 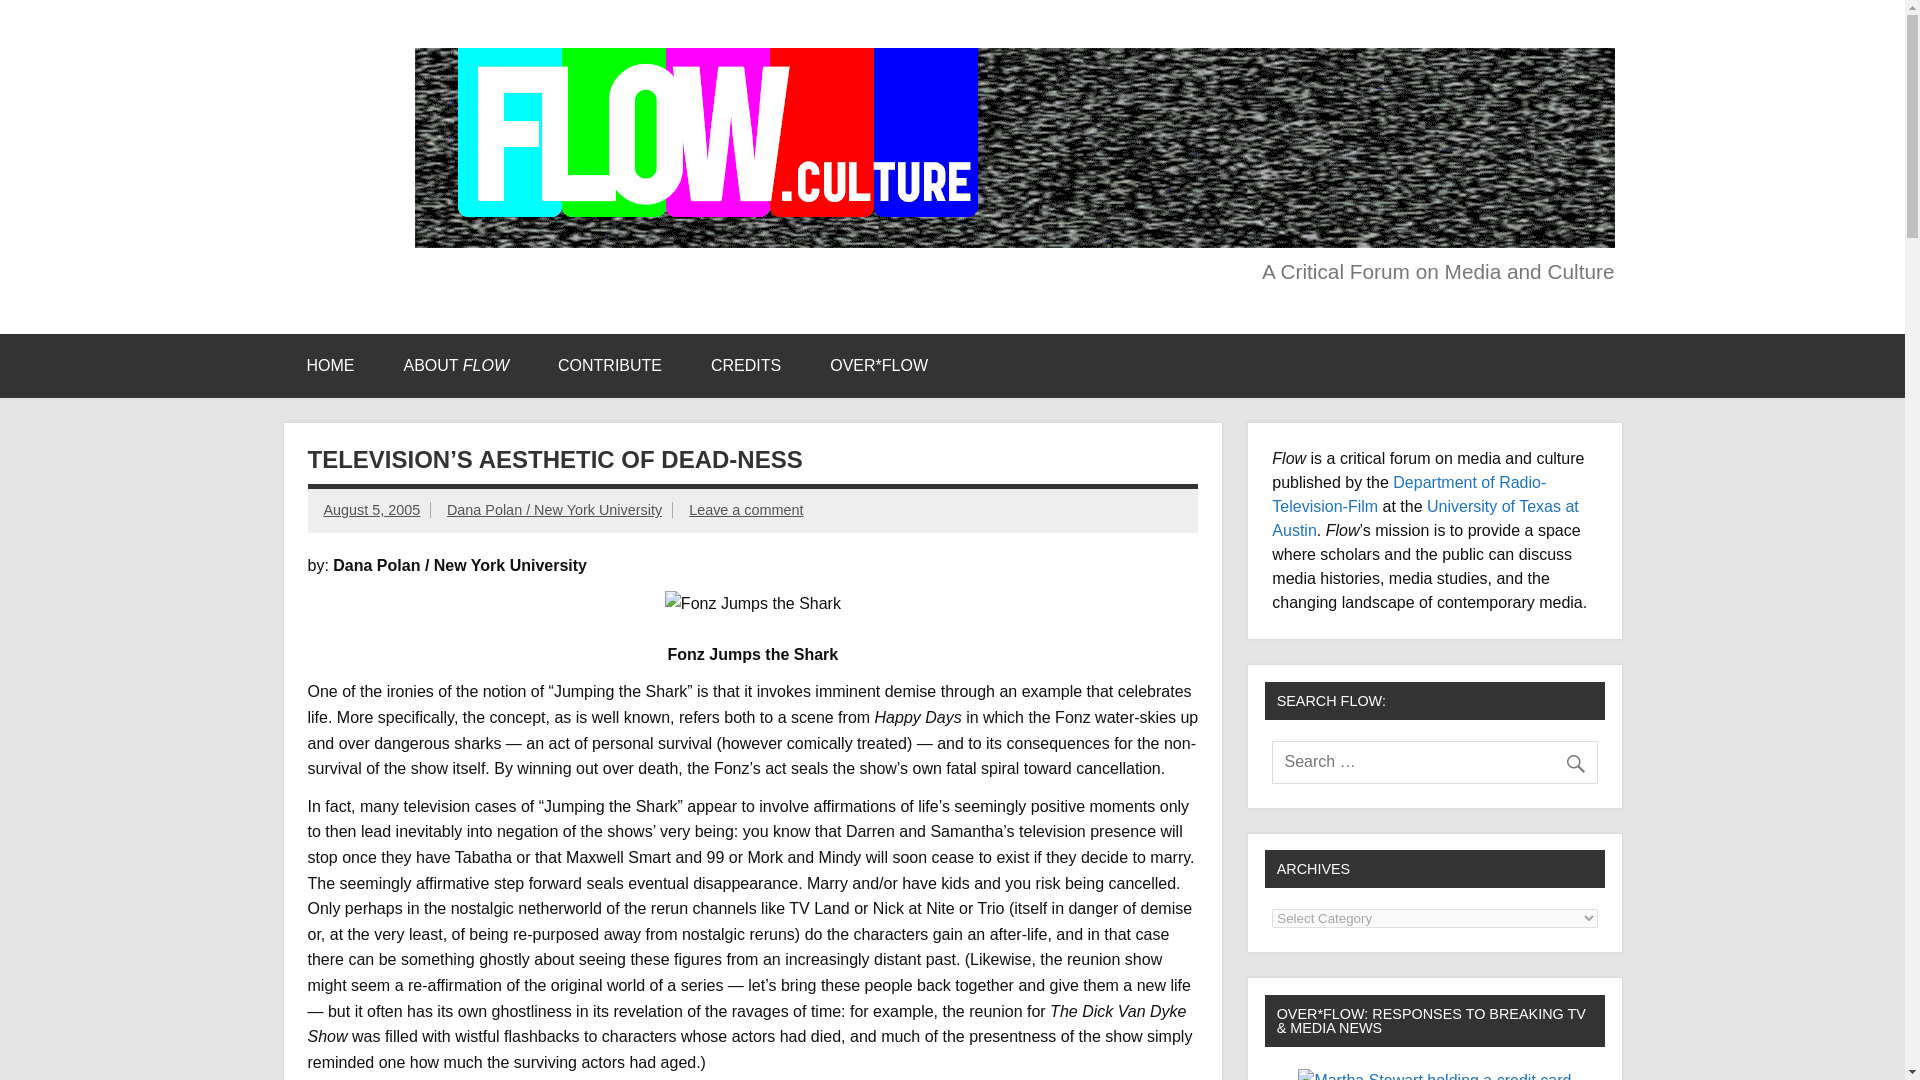 What do you see at coordinates (372, 510) in the screenshot?
I see `12:20 am` at bounding box center [372, 510].